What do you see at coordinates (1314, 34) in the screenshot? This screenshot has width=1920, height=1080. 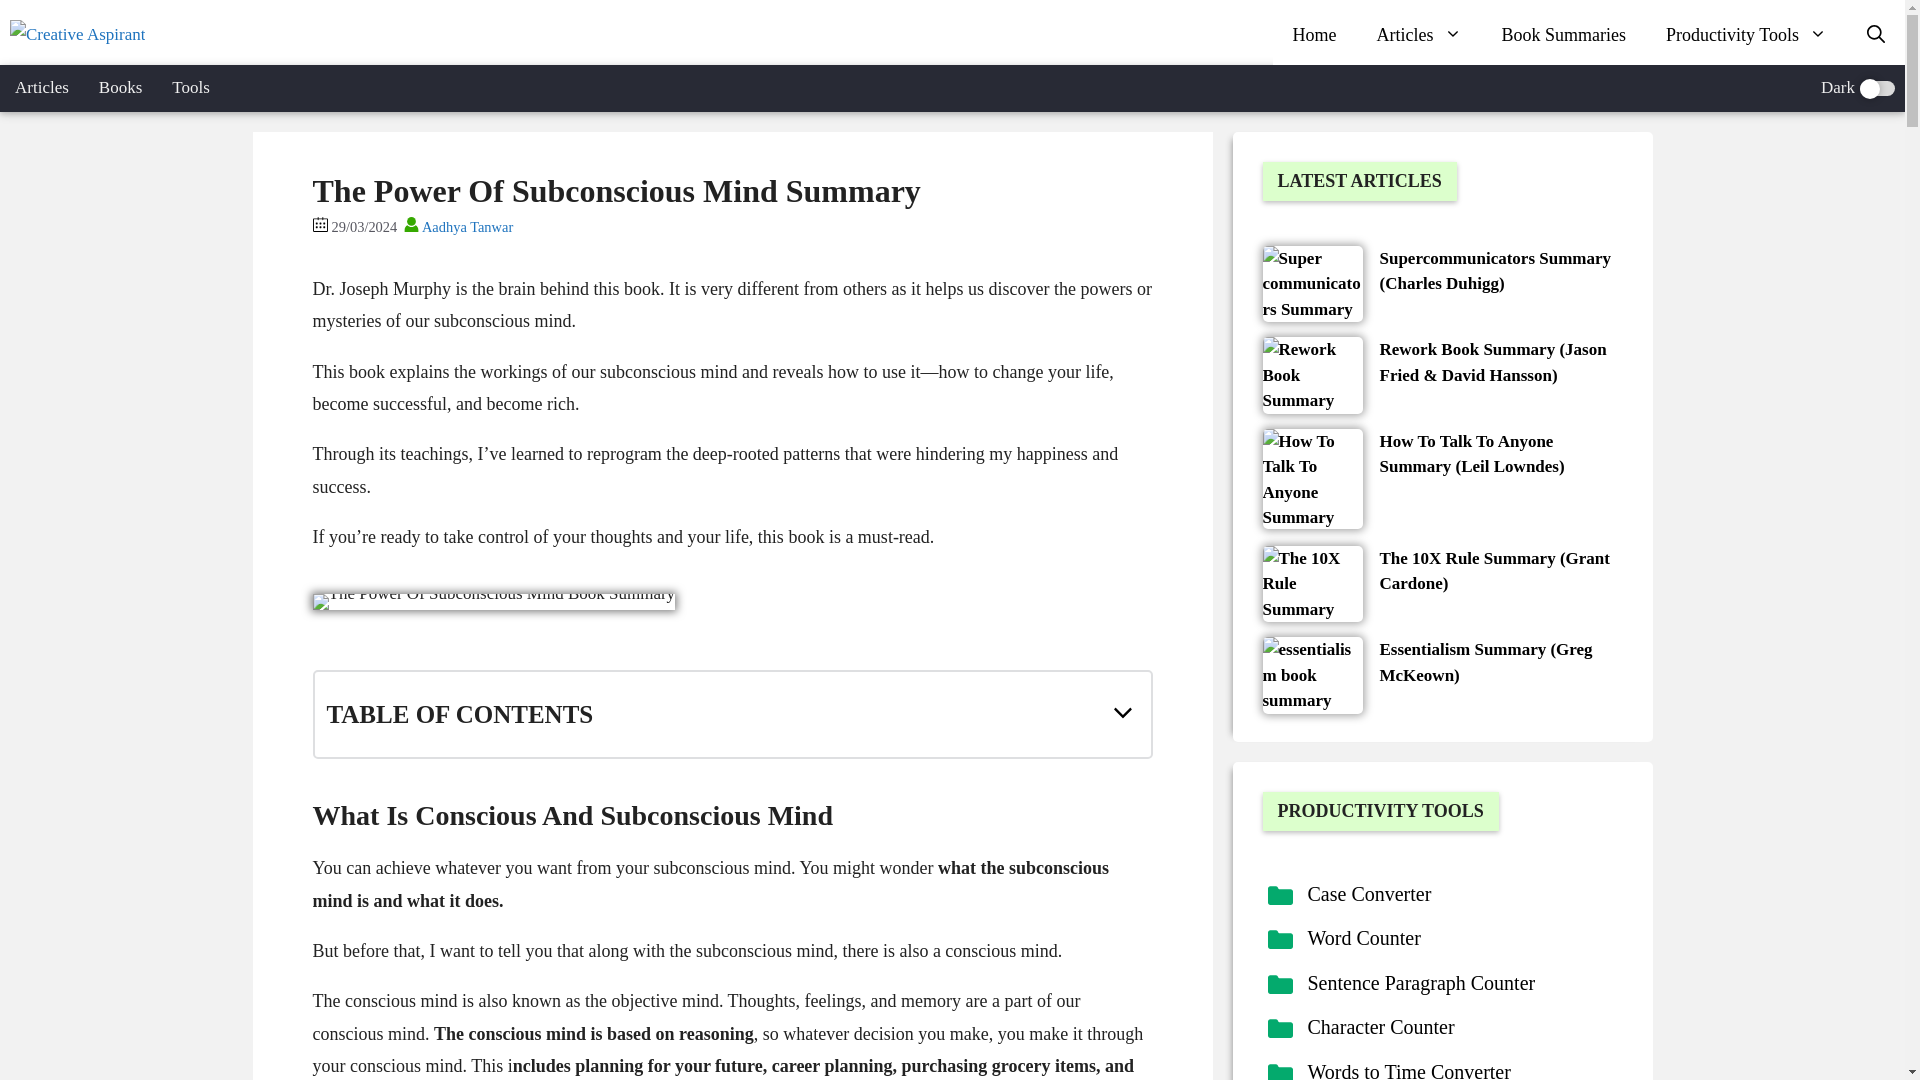 I see `Home` at bounding box center [1314, 34].